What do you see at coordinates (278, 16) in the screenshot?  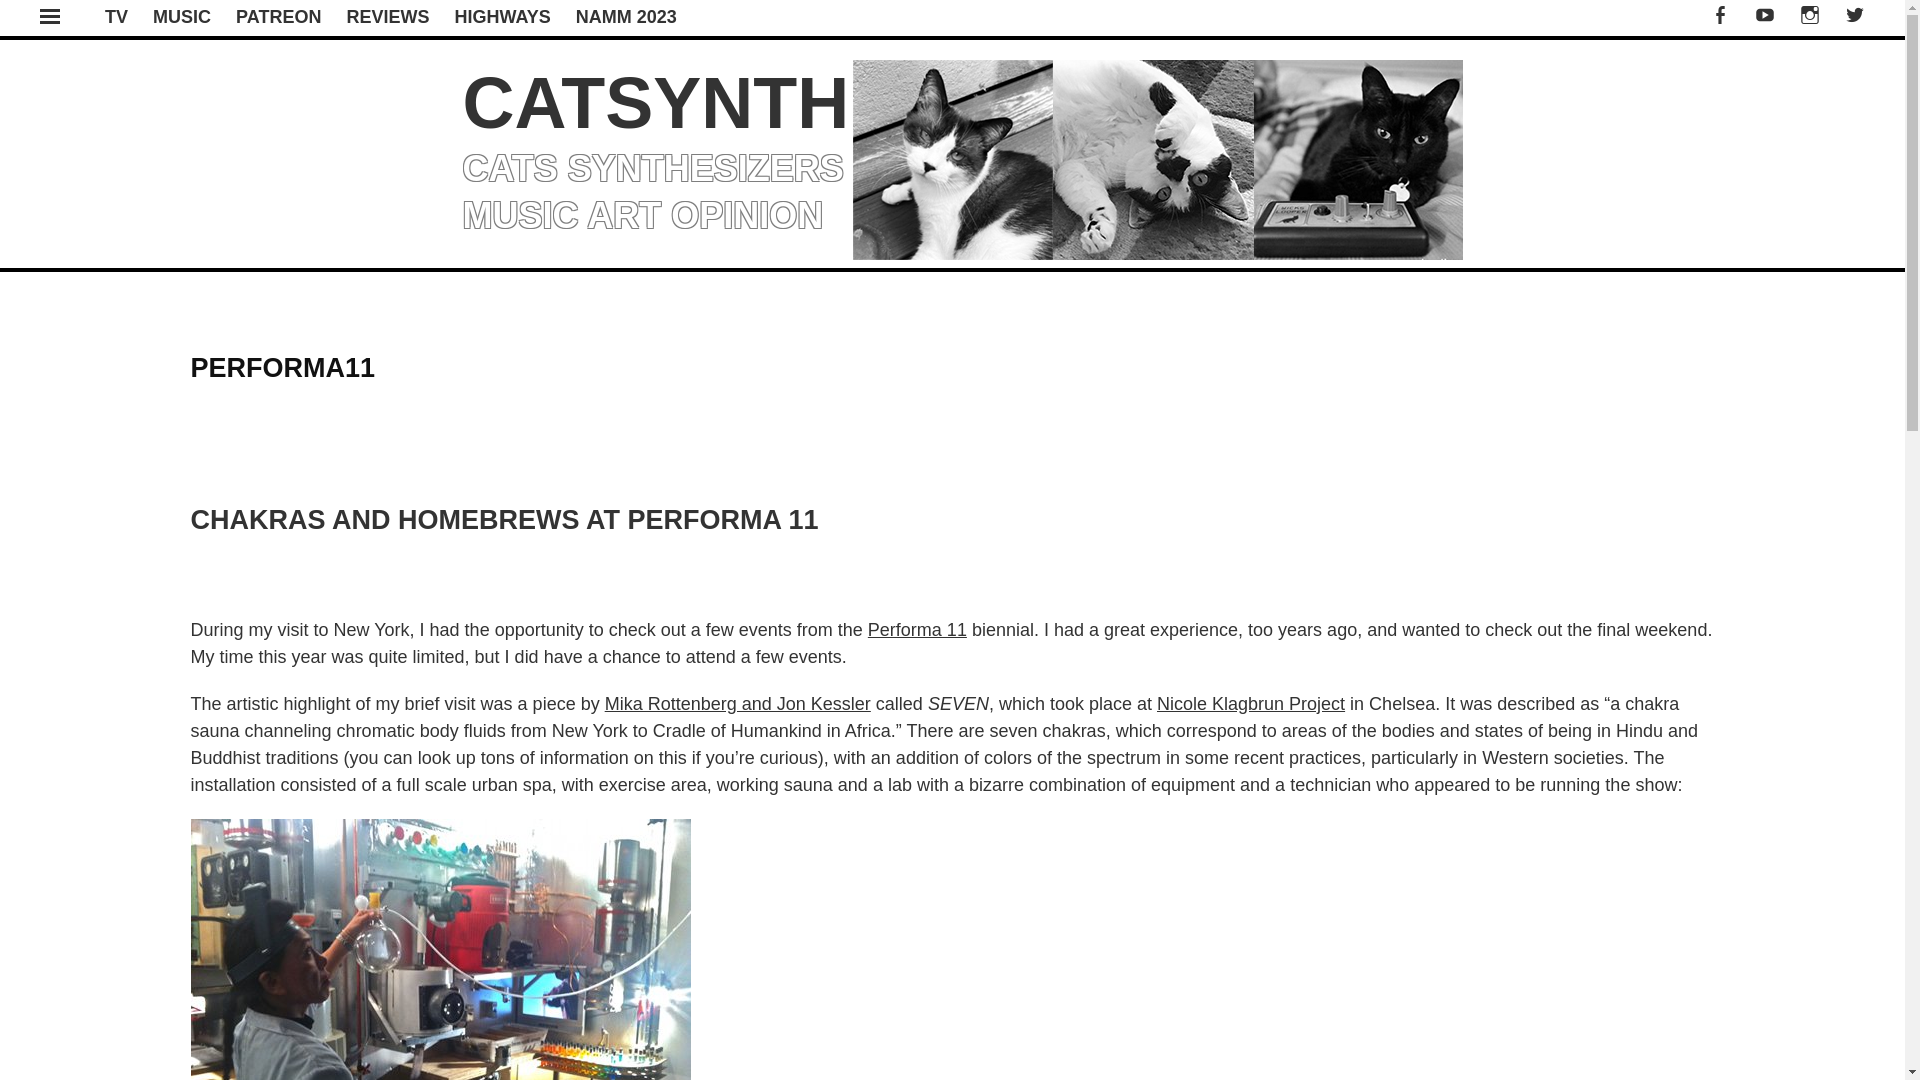 I see `PATREON` at bounding box center [278, 16].